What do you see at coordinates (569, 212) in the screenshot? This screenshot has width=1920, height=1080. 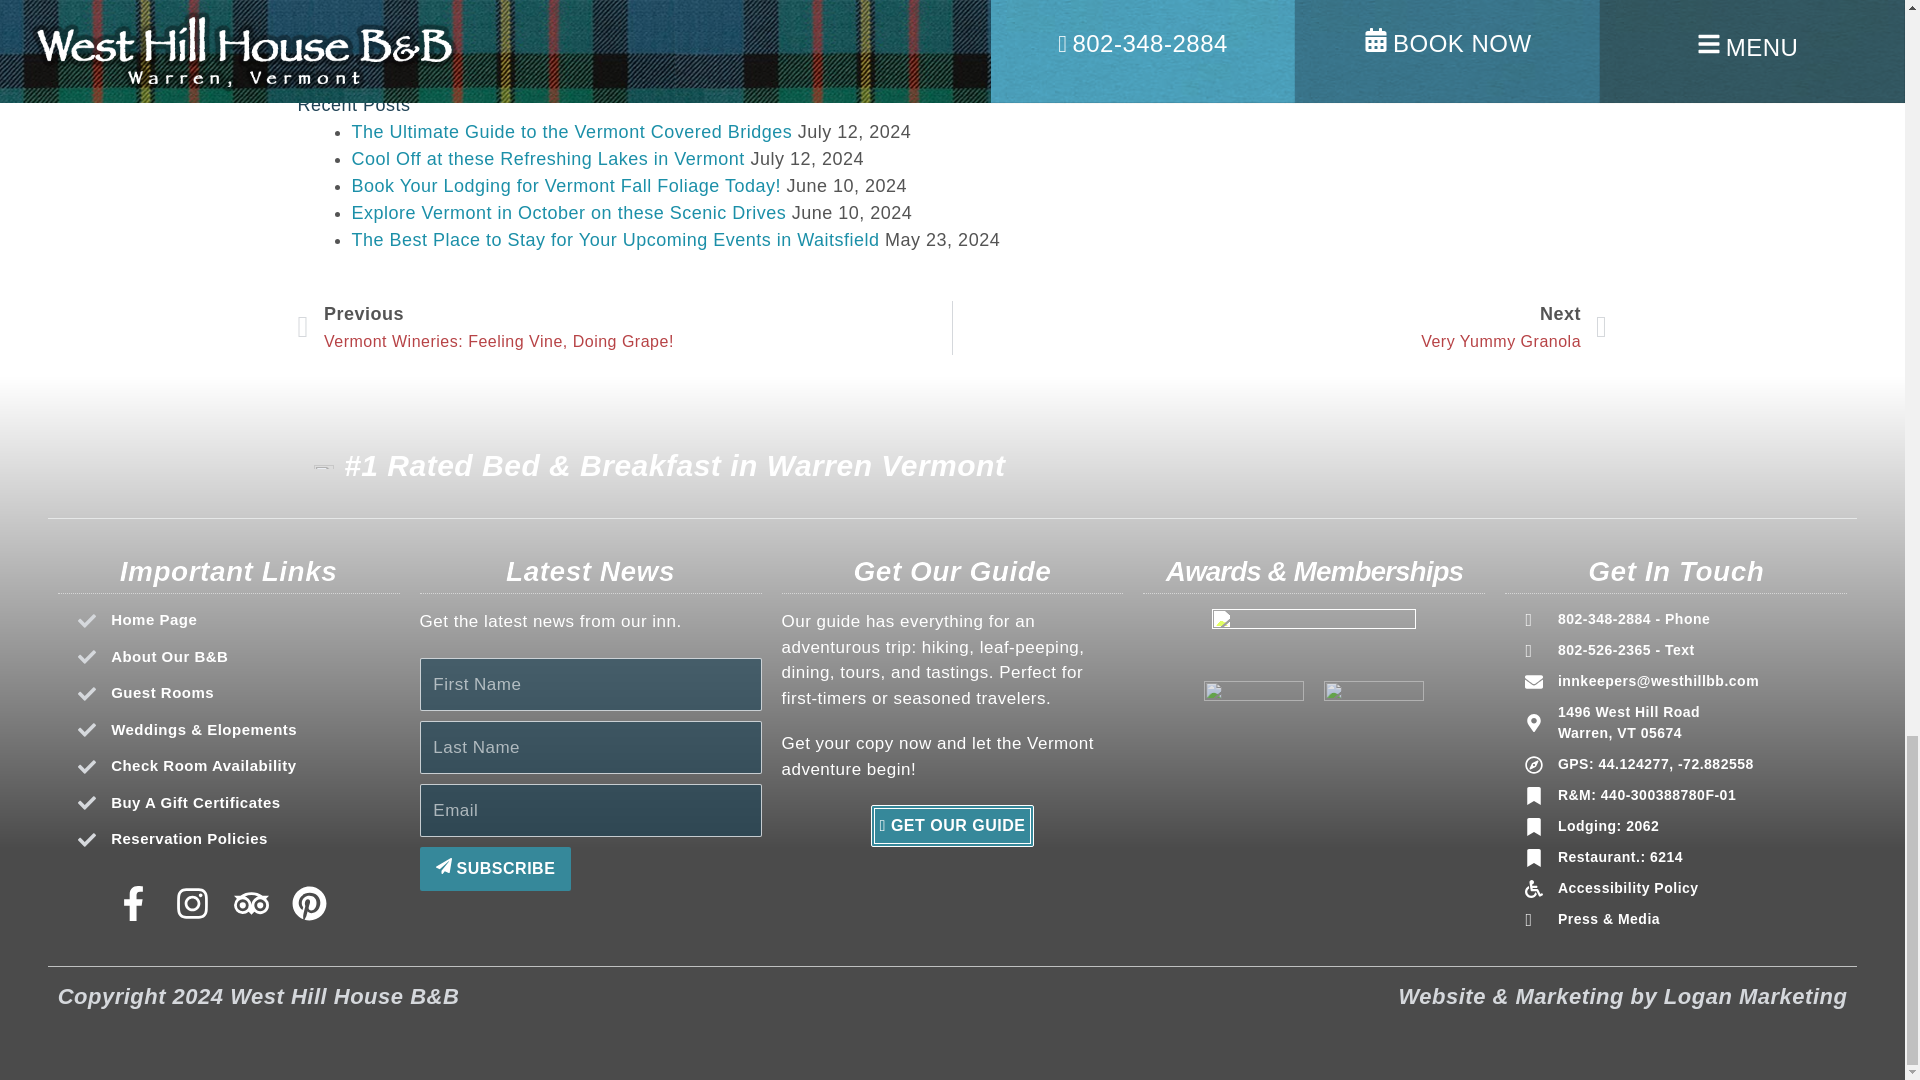 I see `Explore Vermont in October on these Scenic Drives` at bounding box center [569, 212].